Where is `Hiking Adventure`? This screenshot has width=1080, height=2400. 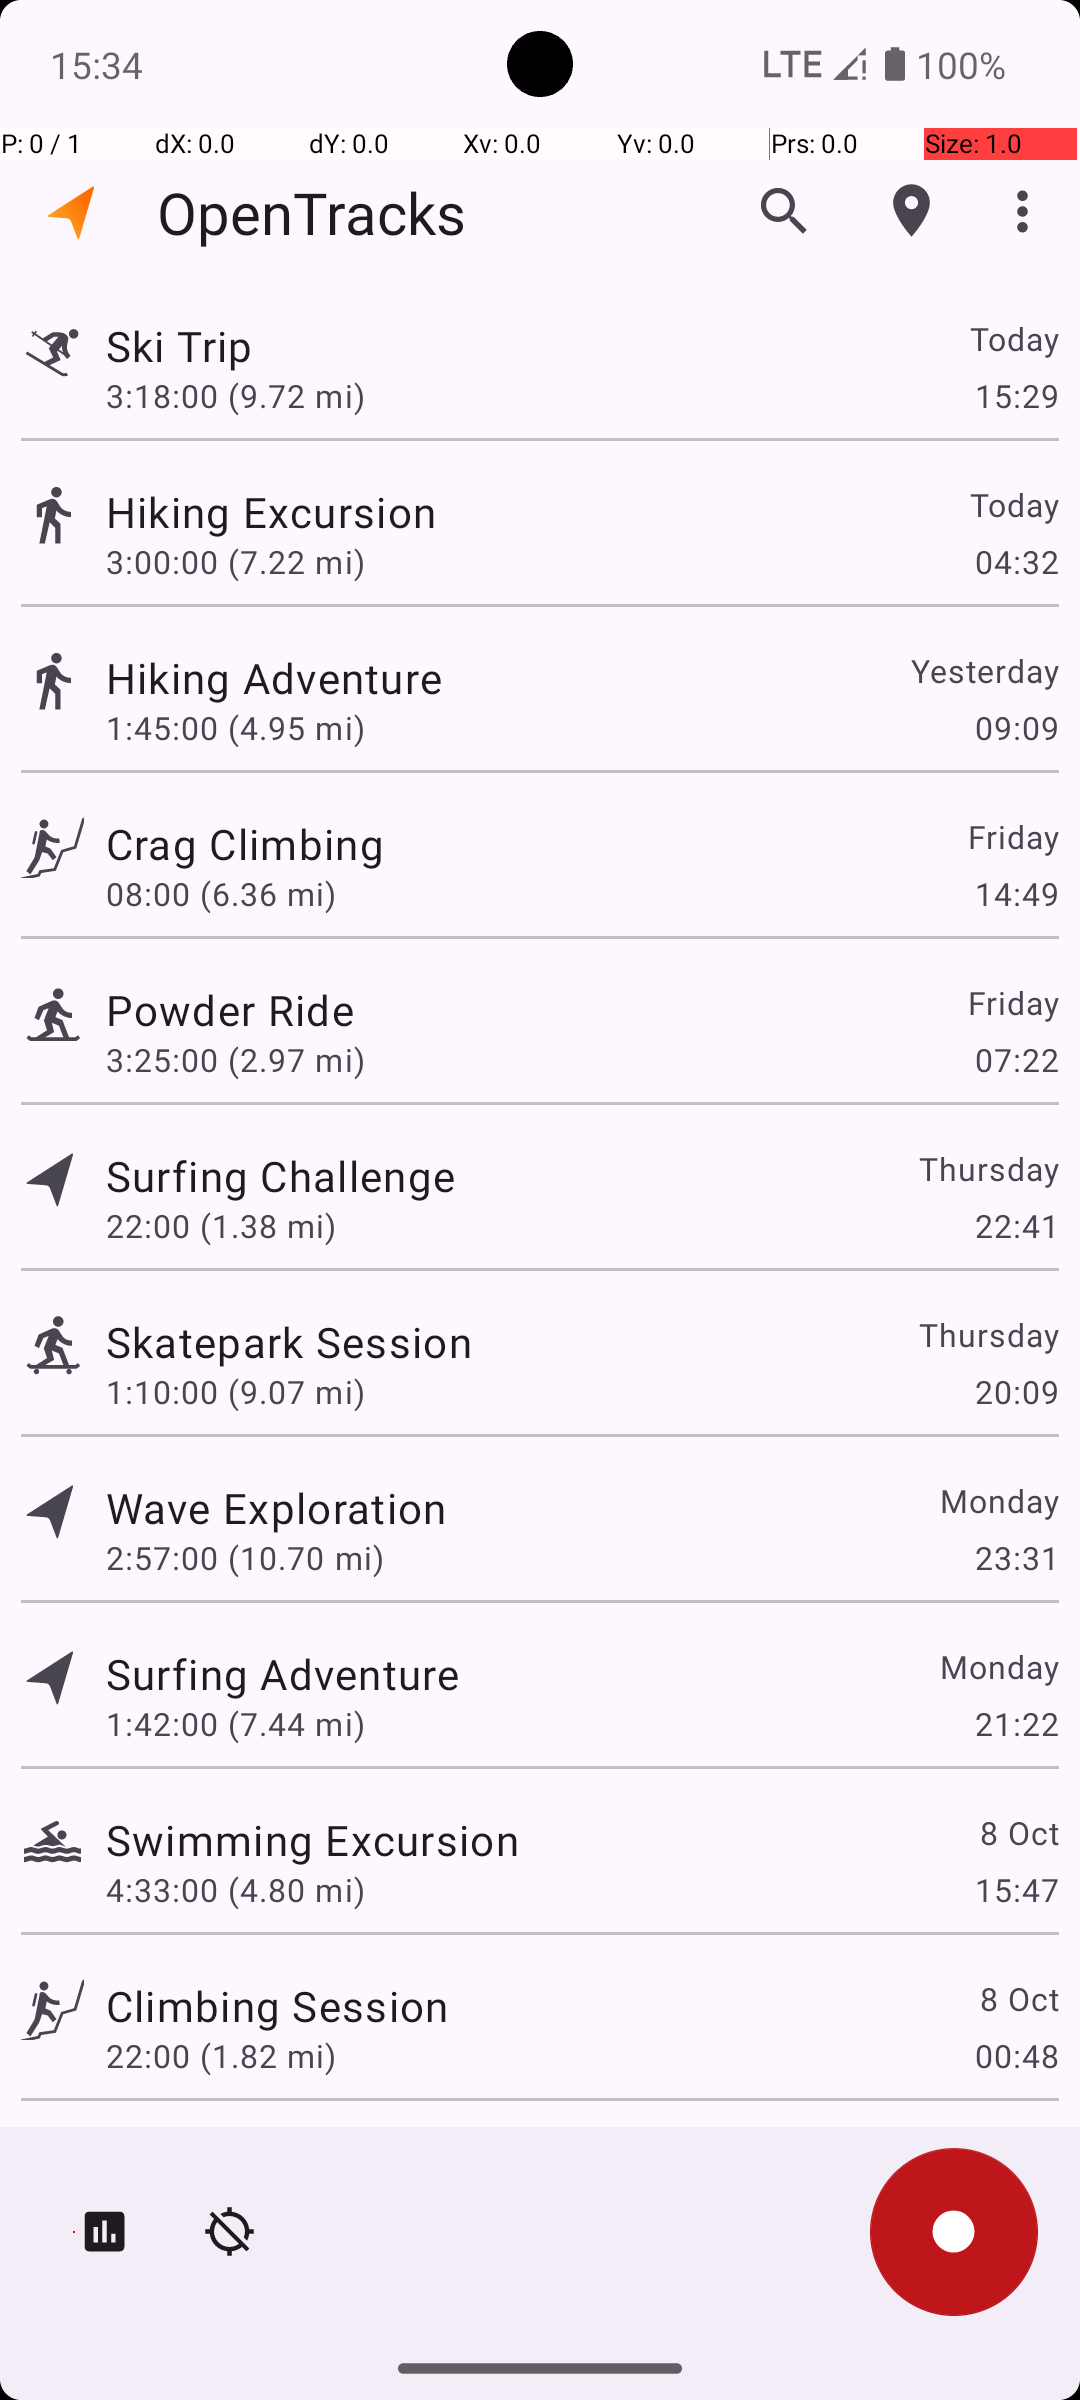 Hiking Adventure is located at coordinates (312, 678).